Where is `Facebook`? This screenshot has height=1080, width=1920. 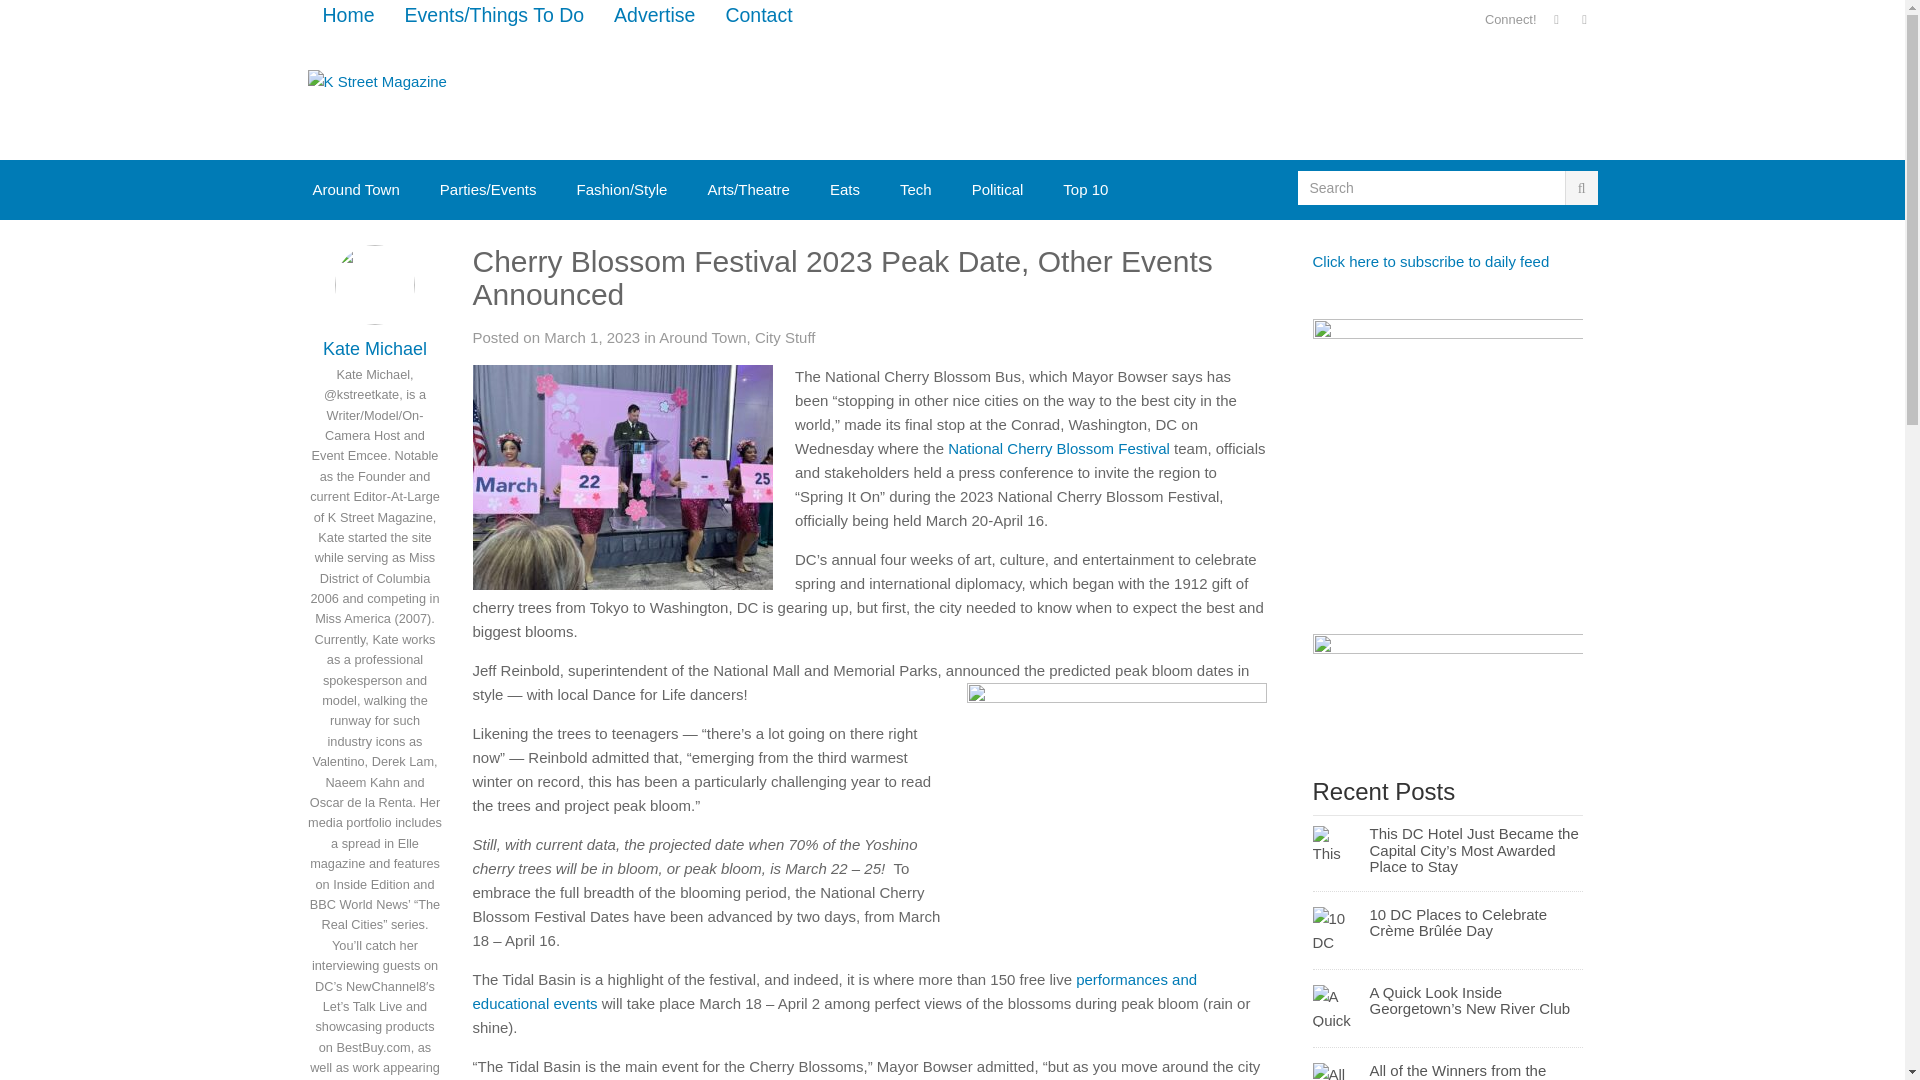 Facebook is located at coordinates (1556, 20).